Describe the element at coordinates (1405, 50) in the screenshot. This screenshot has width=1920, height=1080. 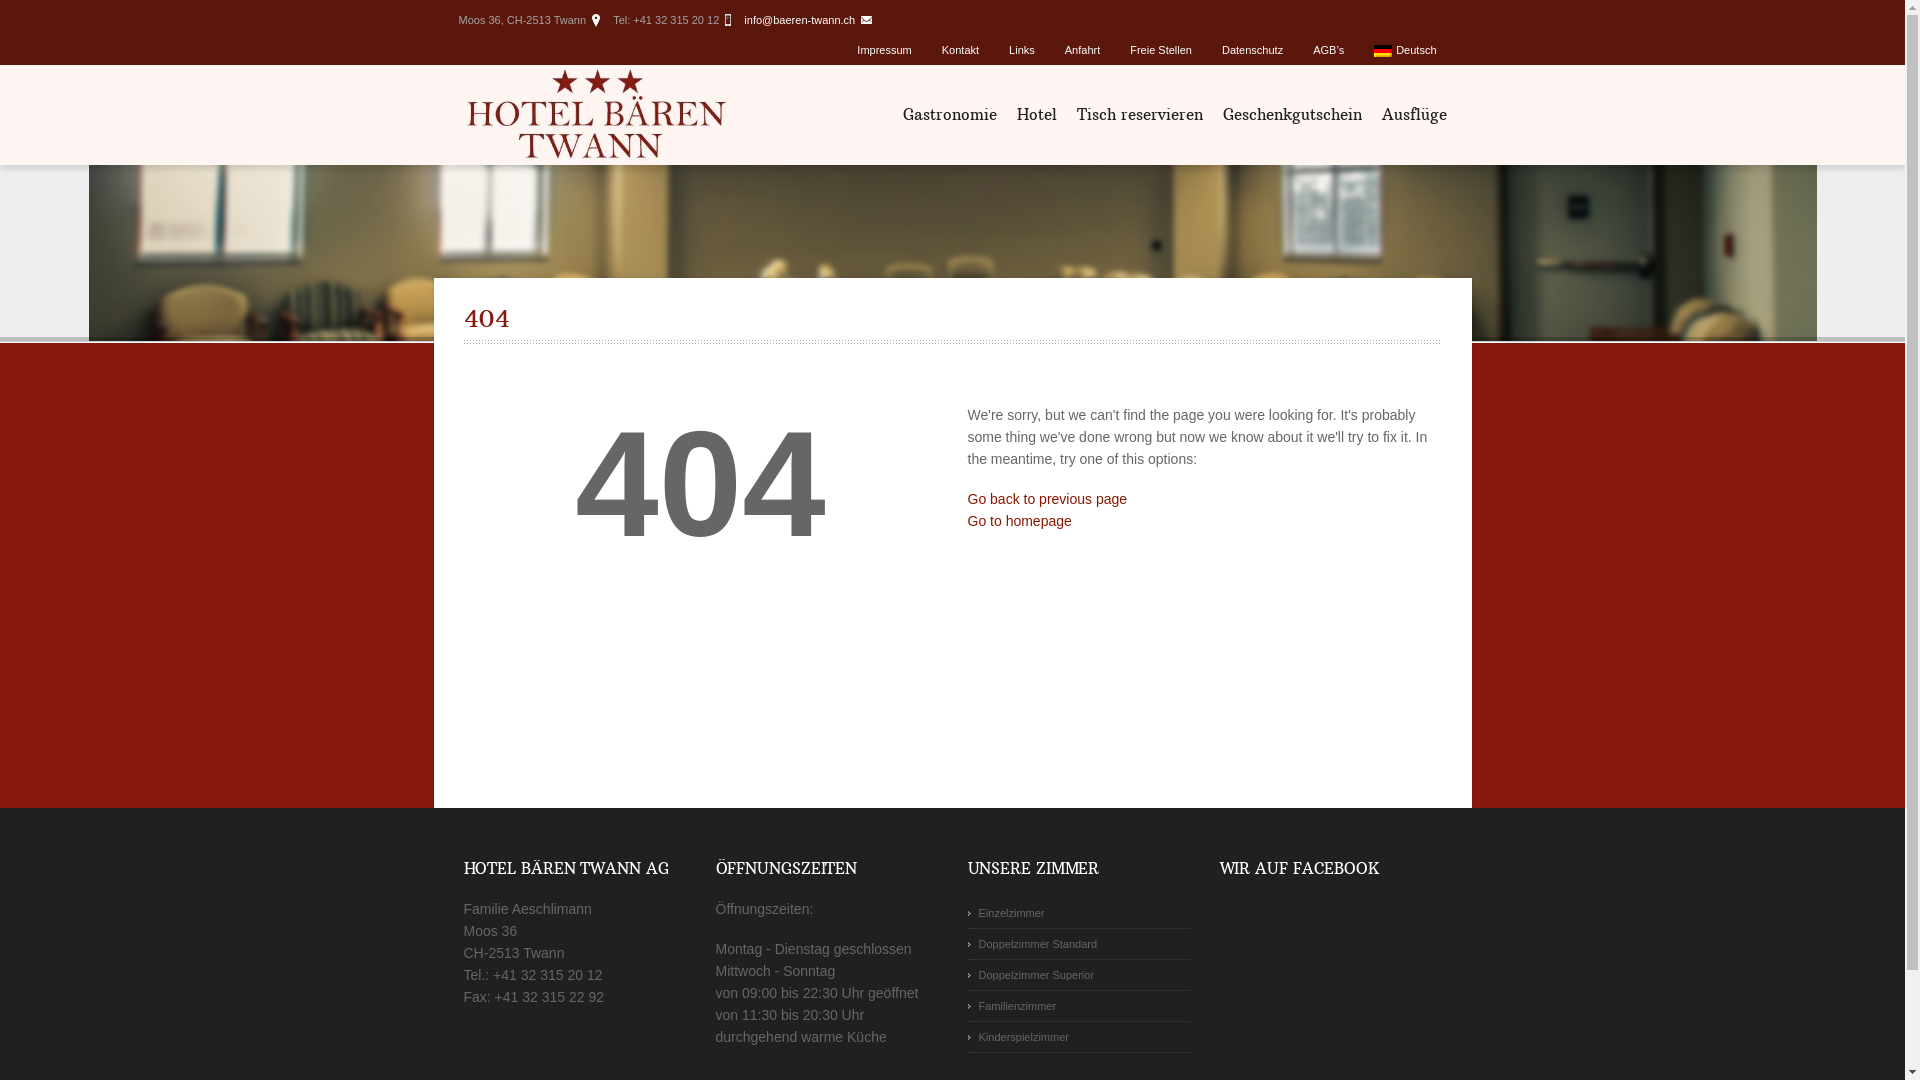
I see `Deutsch` at that location.